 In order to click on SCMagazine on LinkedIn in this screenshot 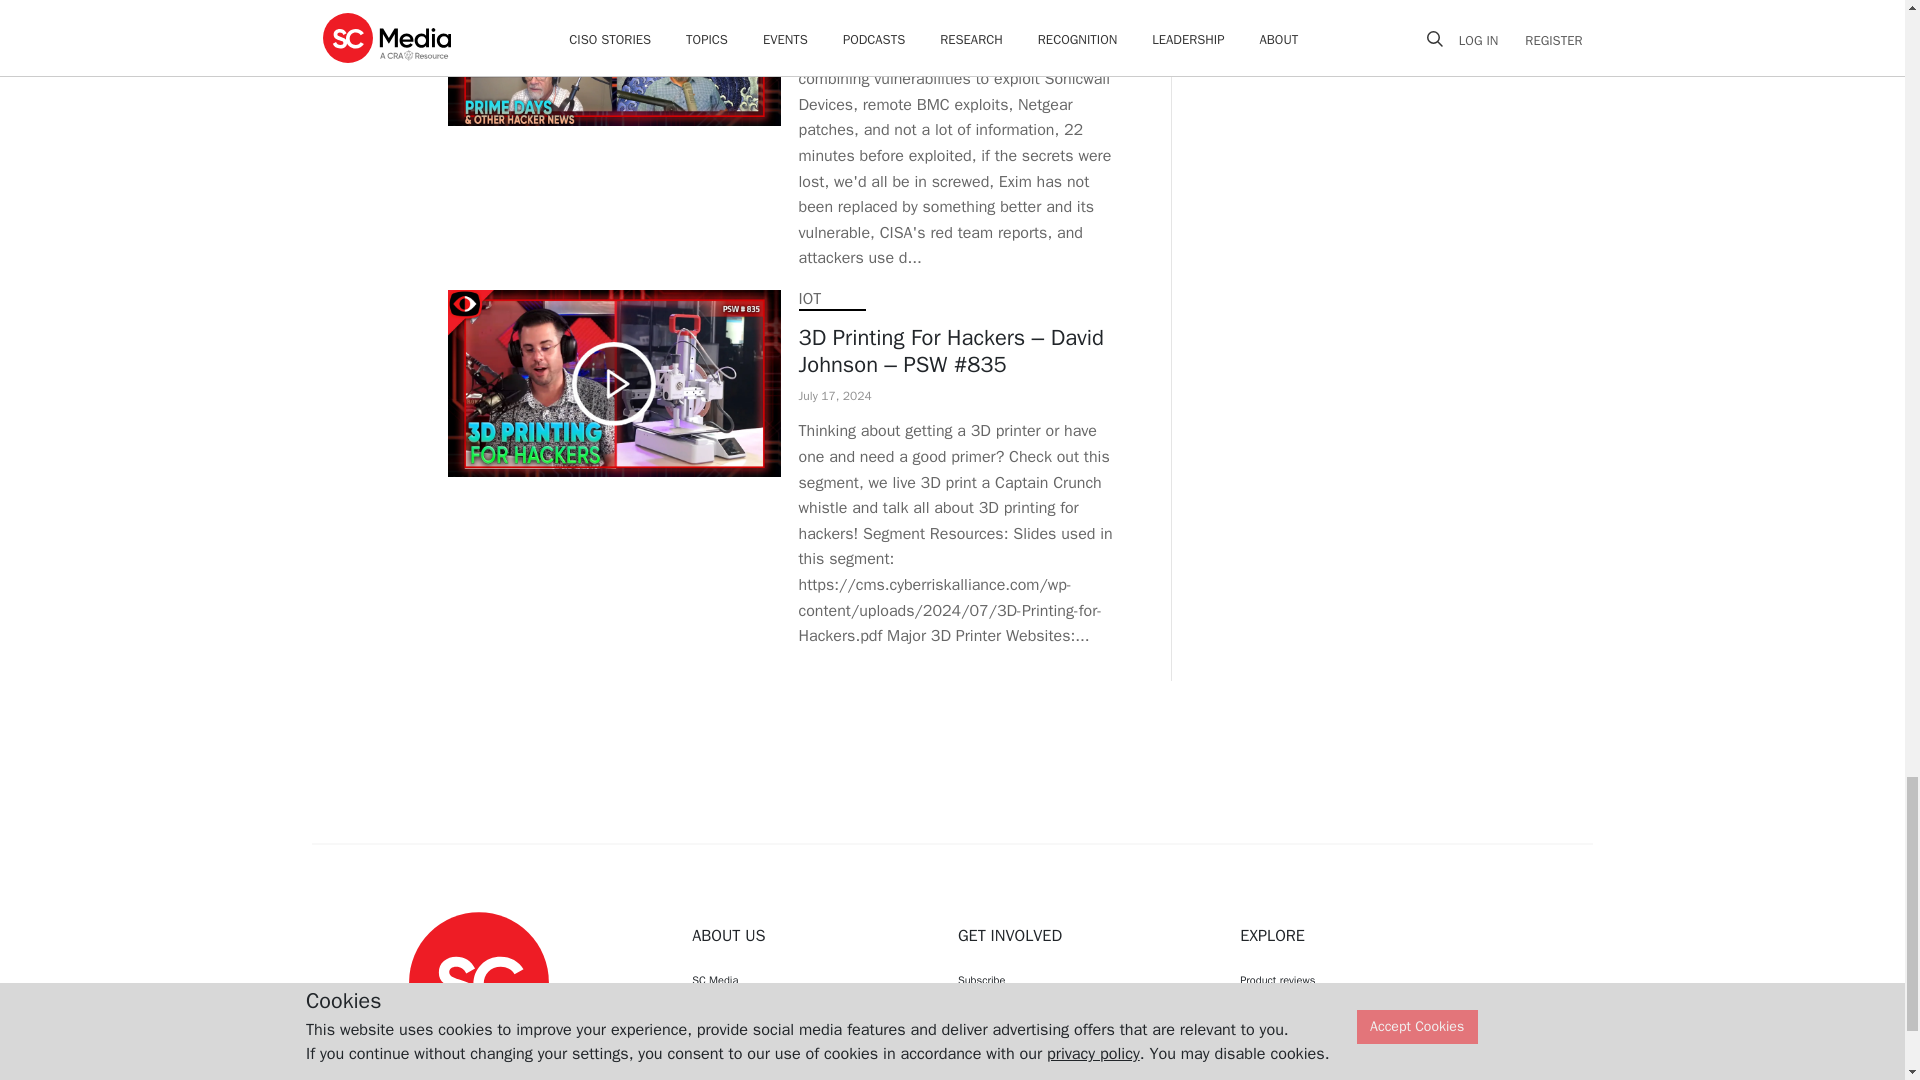, I will do `click(530, 1069)`.